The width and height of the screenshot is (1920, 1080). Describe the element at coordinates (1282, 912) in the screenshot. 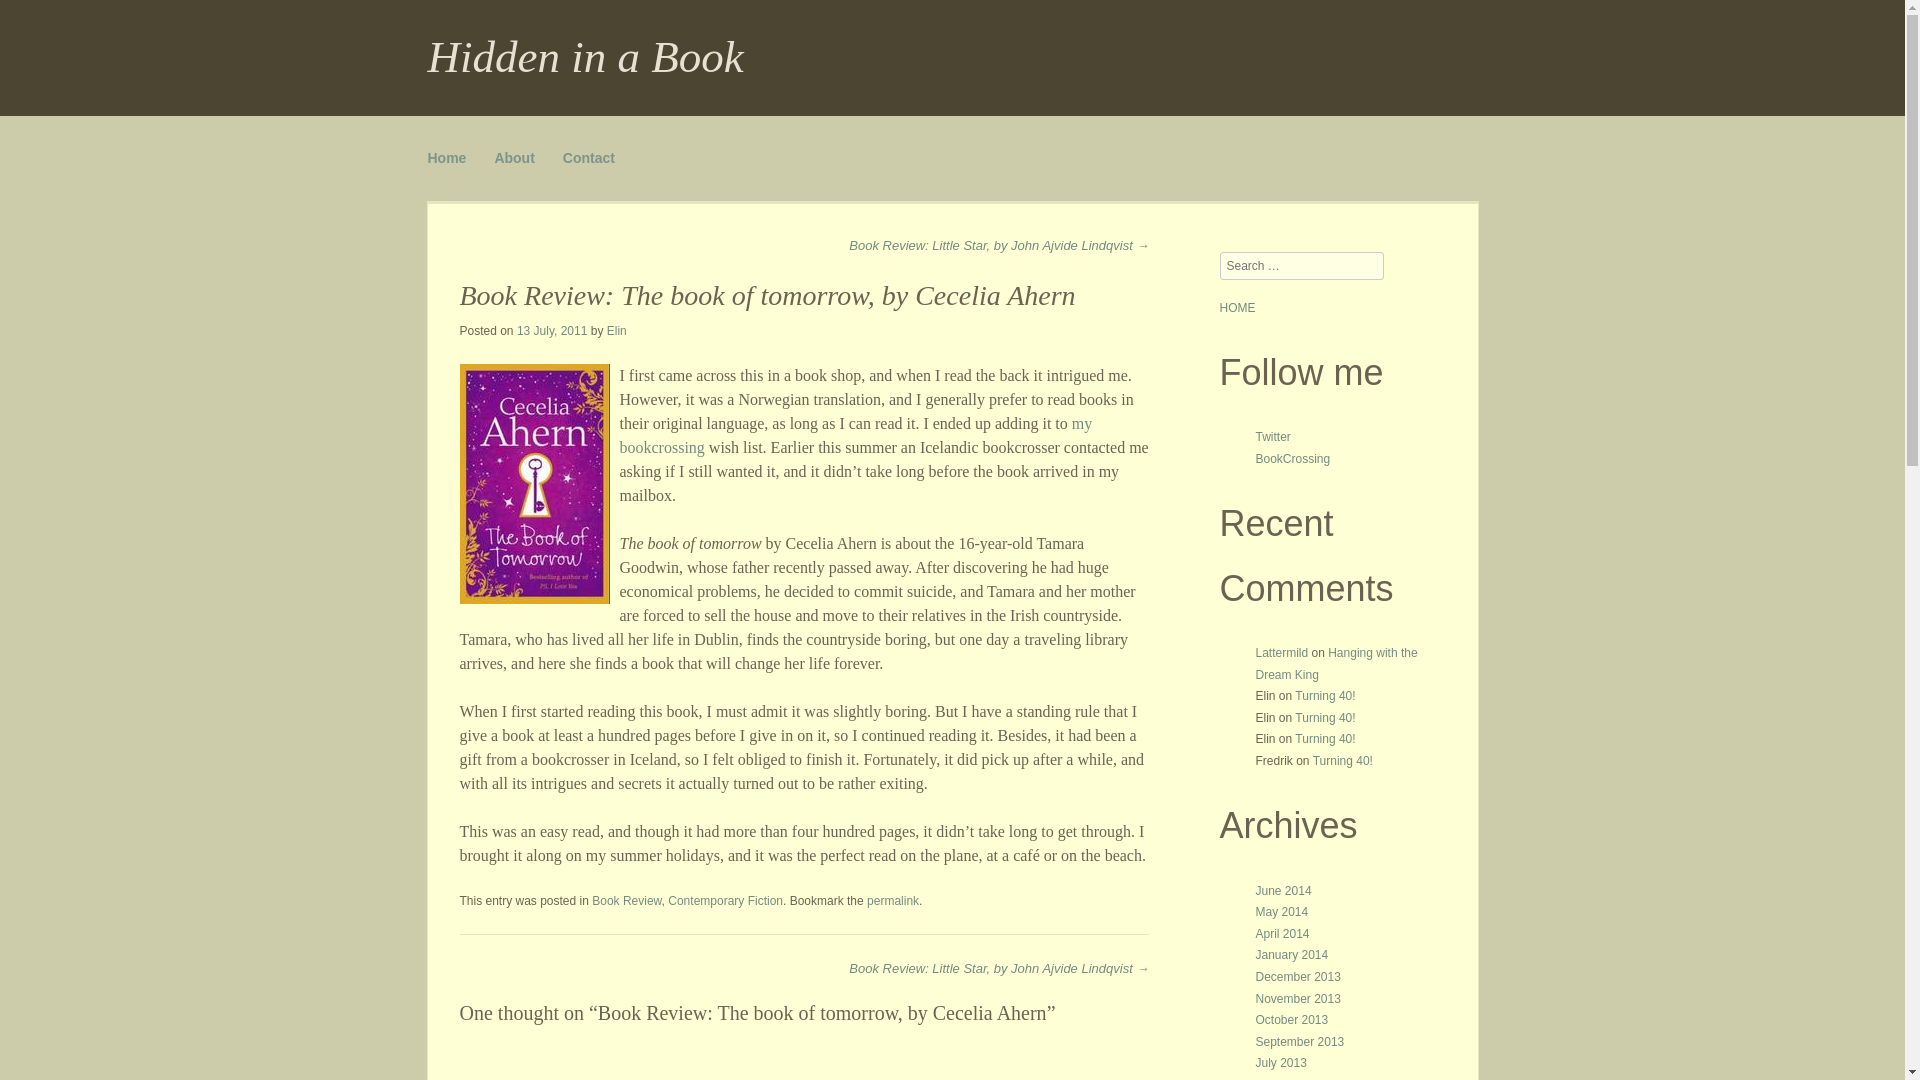

I see `May 2014` at that location.